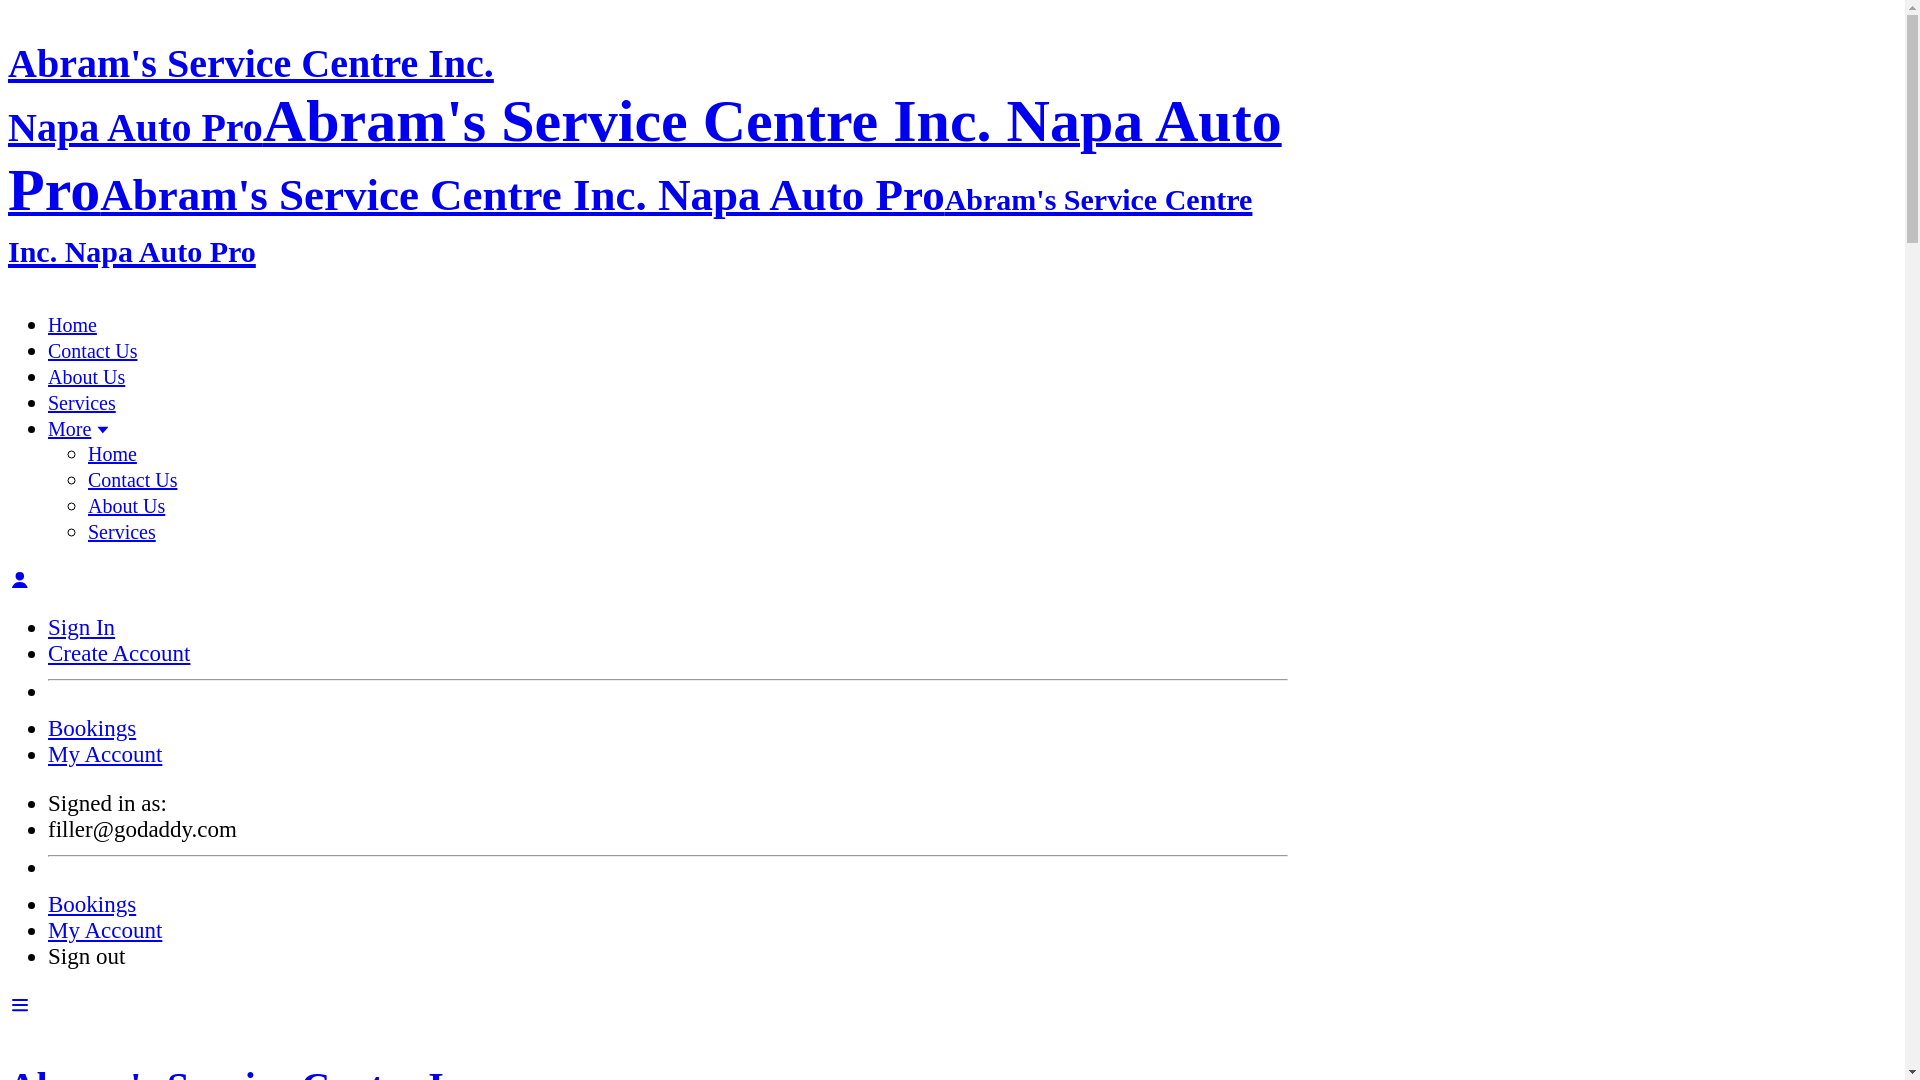 Image resolution: width=1920 pixels, height=1080 pixels. What do you see at coordinates (132, 480) in the screenshot?
I see `Contact Us` at bounding box center [132, 480].